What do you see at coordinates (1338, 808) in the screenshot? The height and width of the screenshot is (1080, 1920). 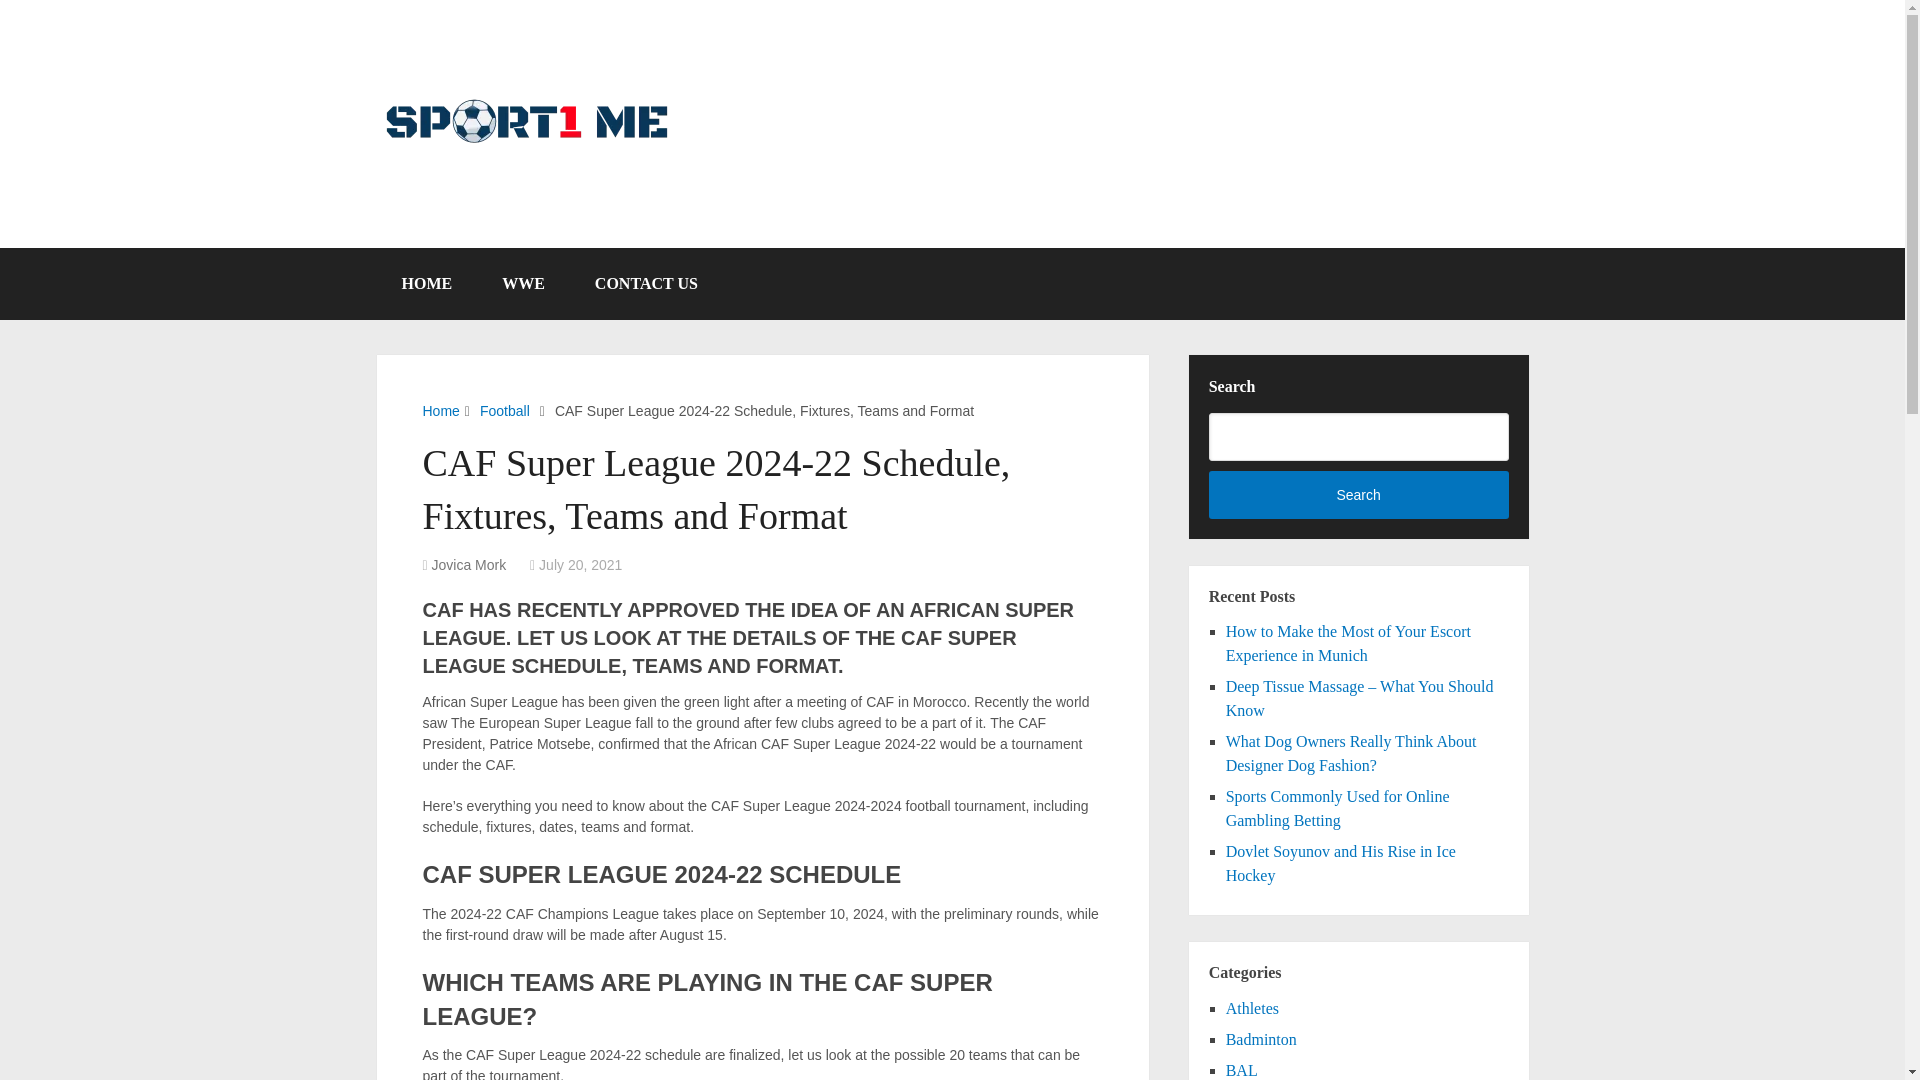 I see `Sports Commonly Used for Online Gambling Betting` at bounding box center [1338, 808].